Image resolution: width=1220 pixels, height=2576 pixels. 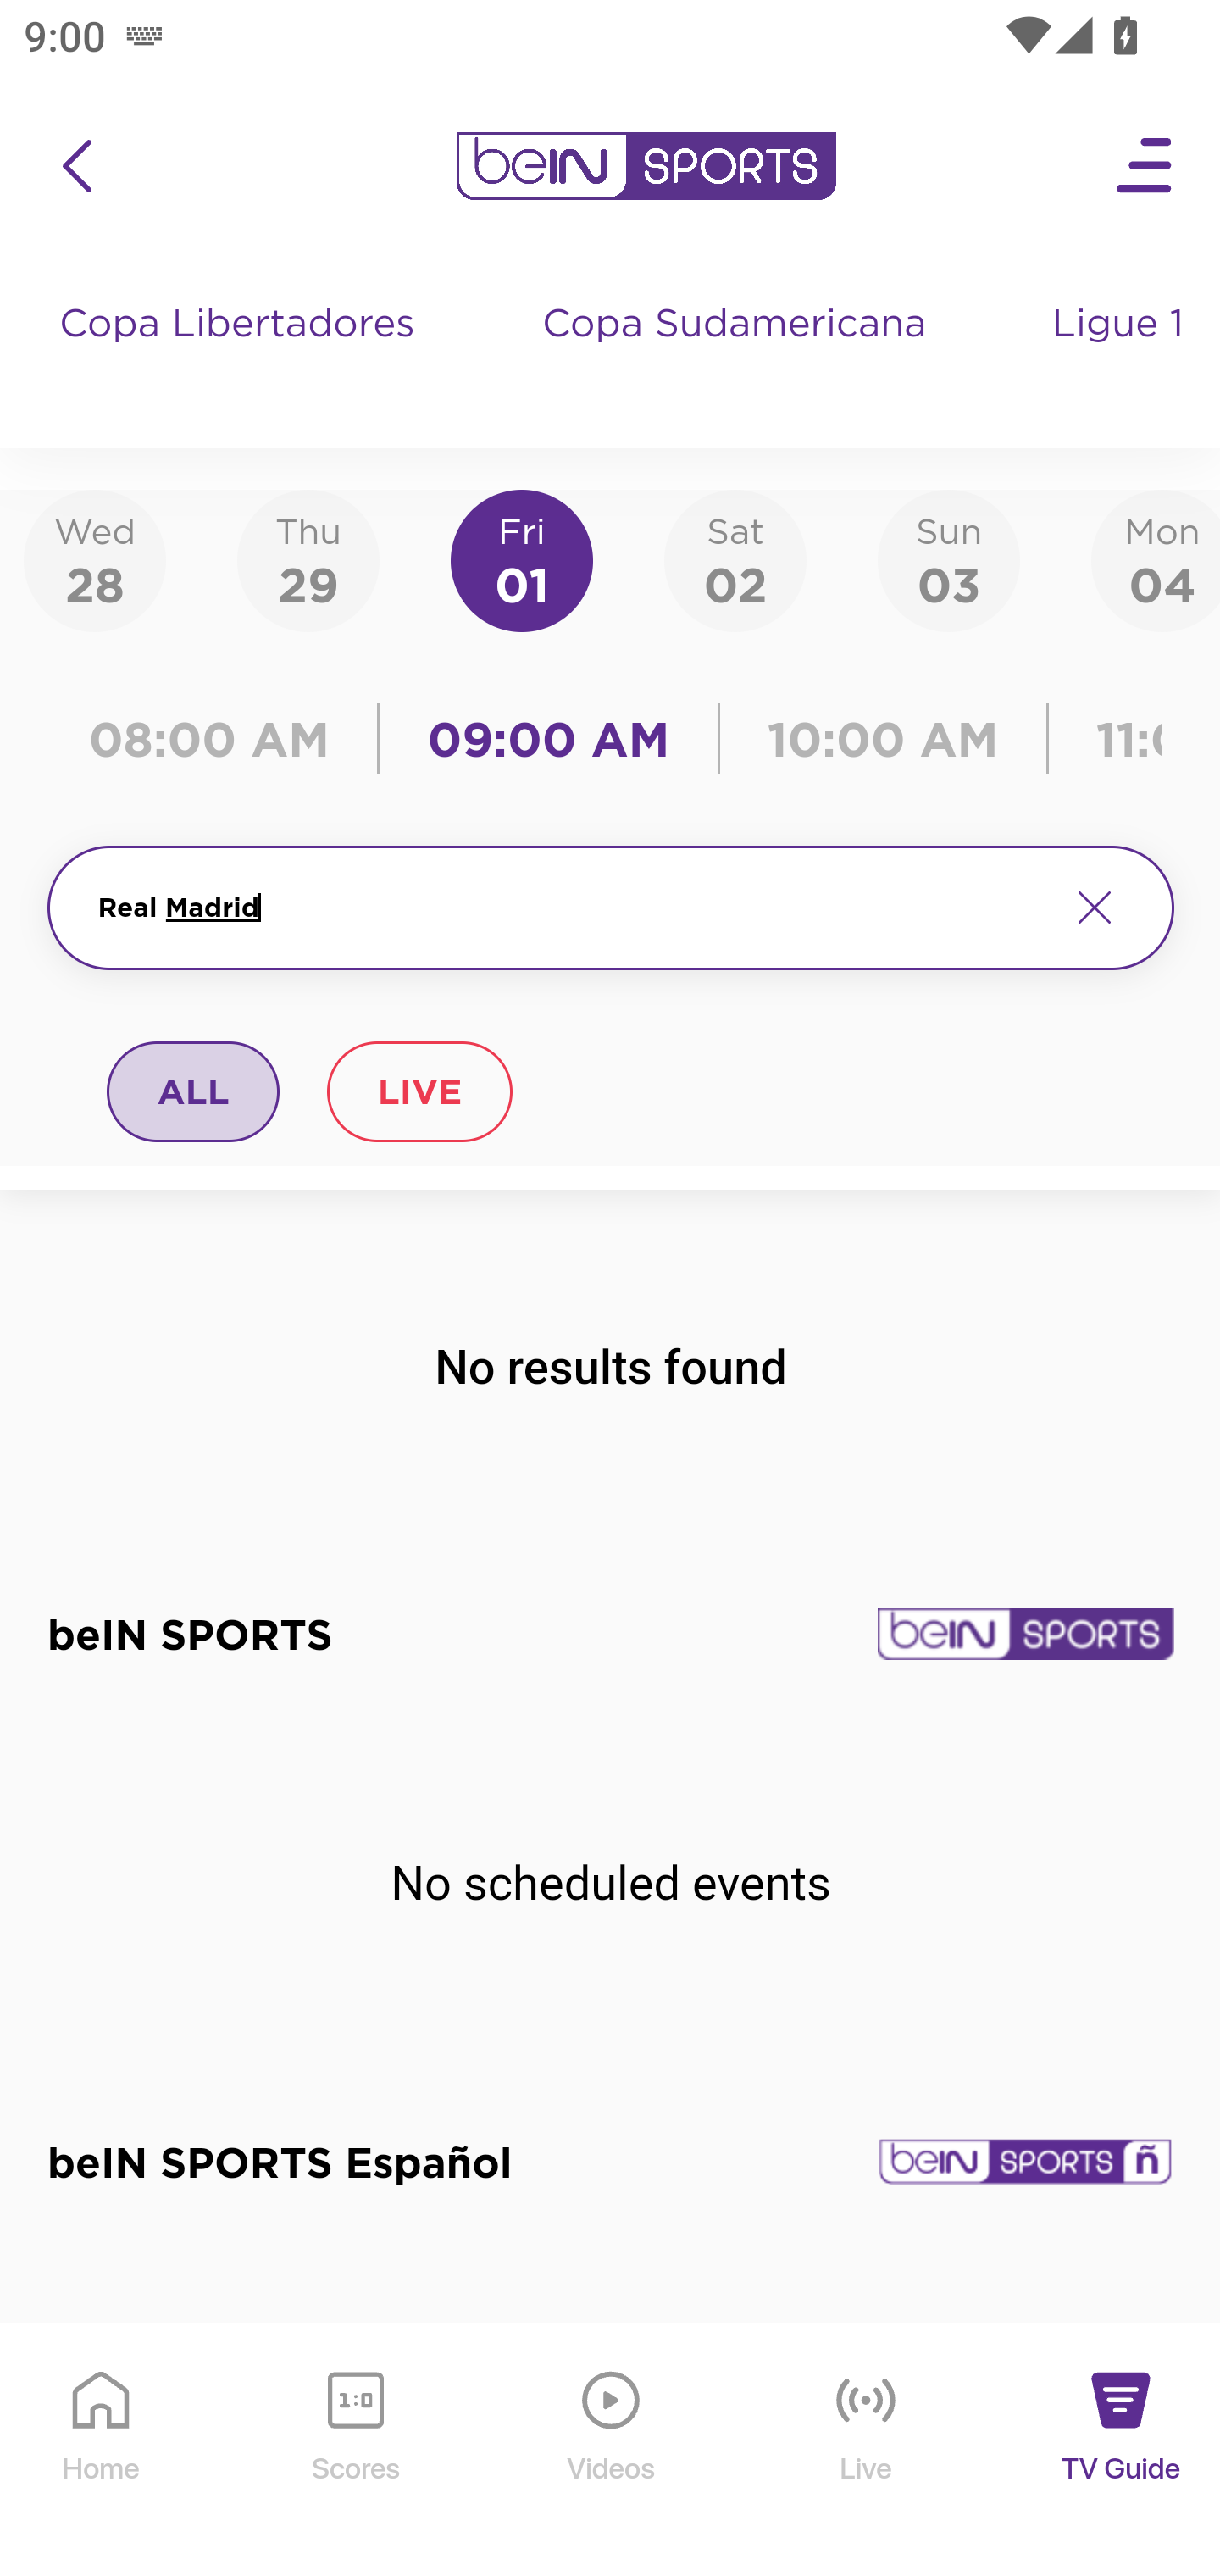 I want to click on Scores Scores Icon Scores, so click(x=355, y=2451).